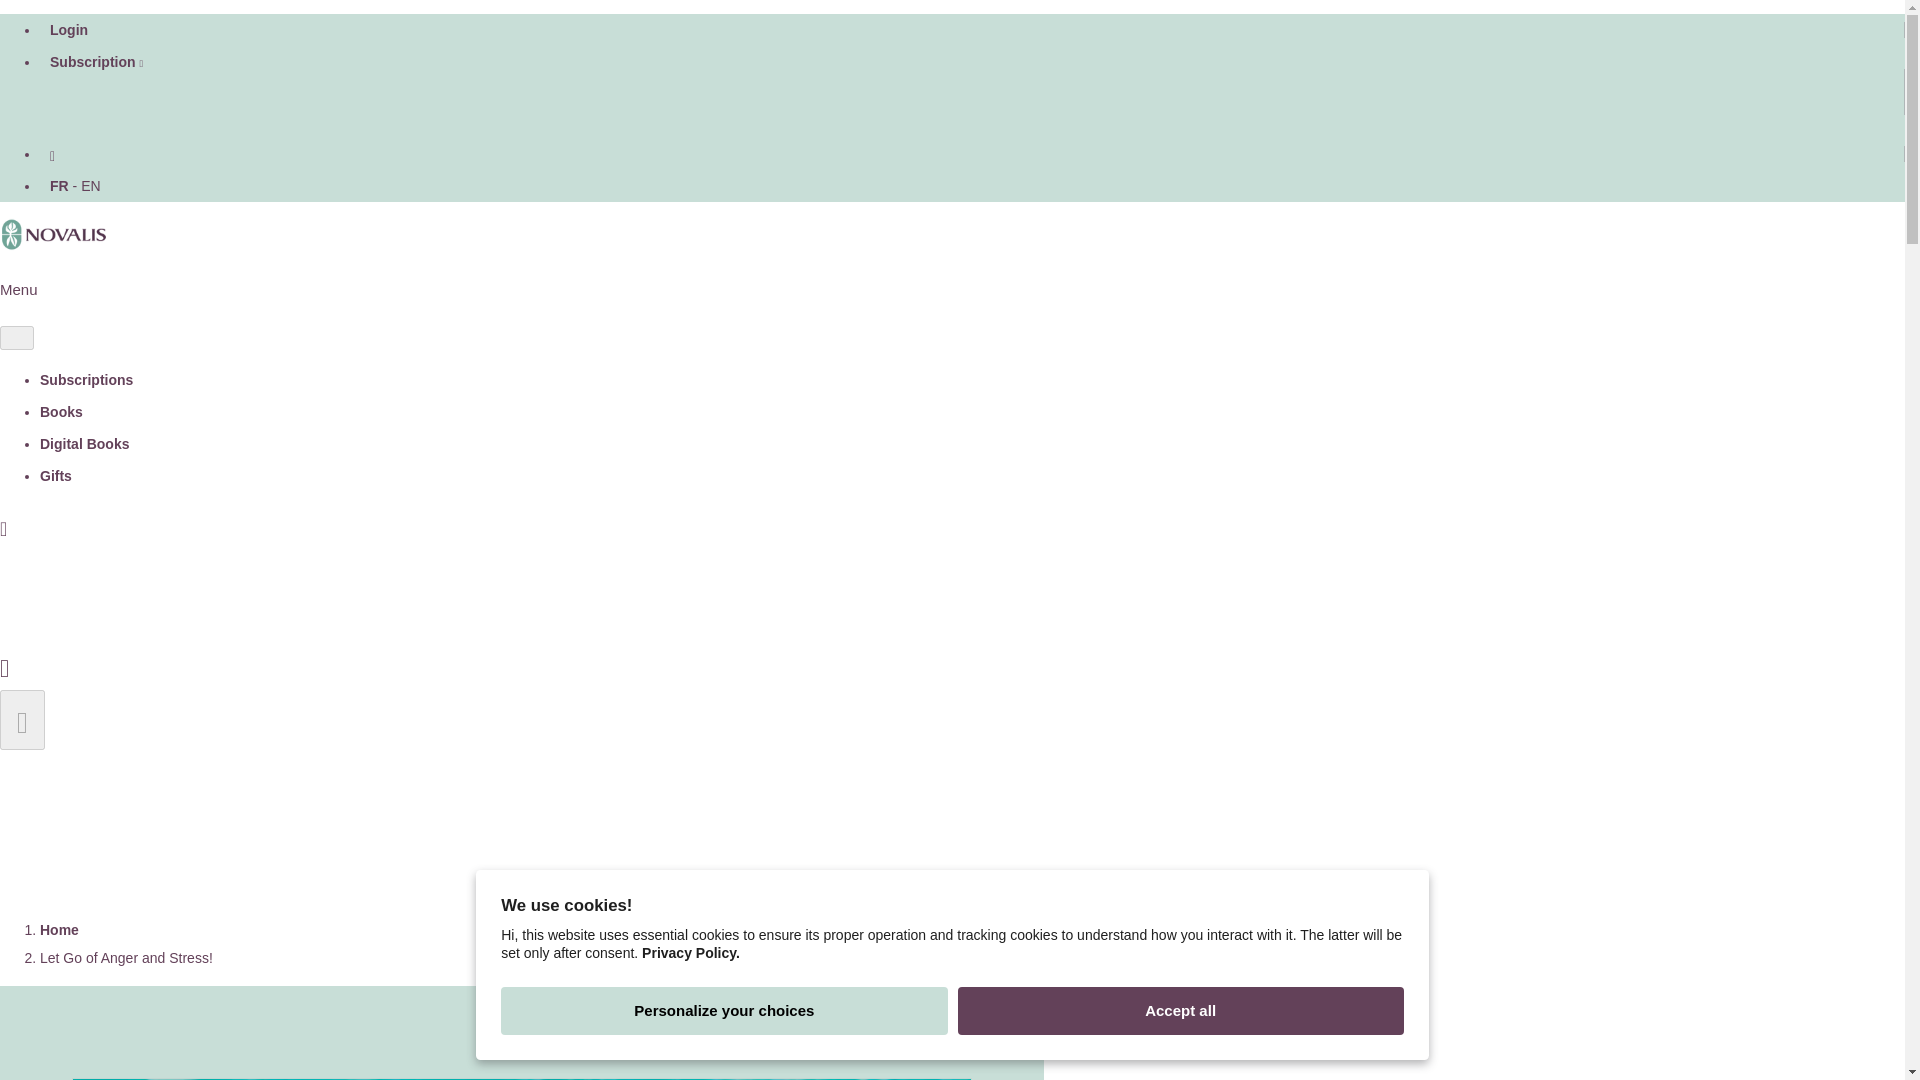 The height and width of the screenshot is (1080, 1920). What do you see at coordinates (59, 185) in the screenshot?
I see `FR` at bounding box center [59, 185].